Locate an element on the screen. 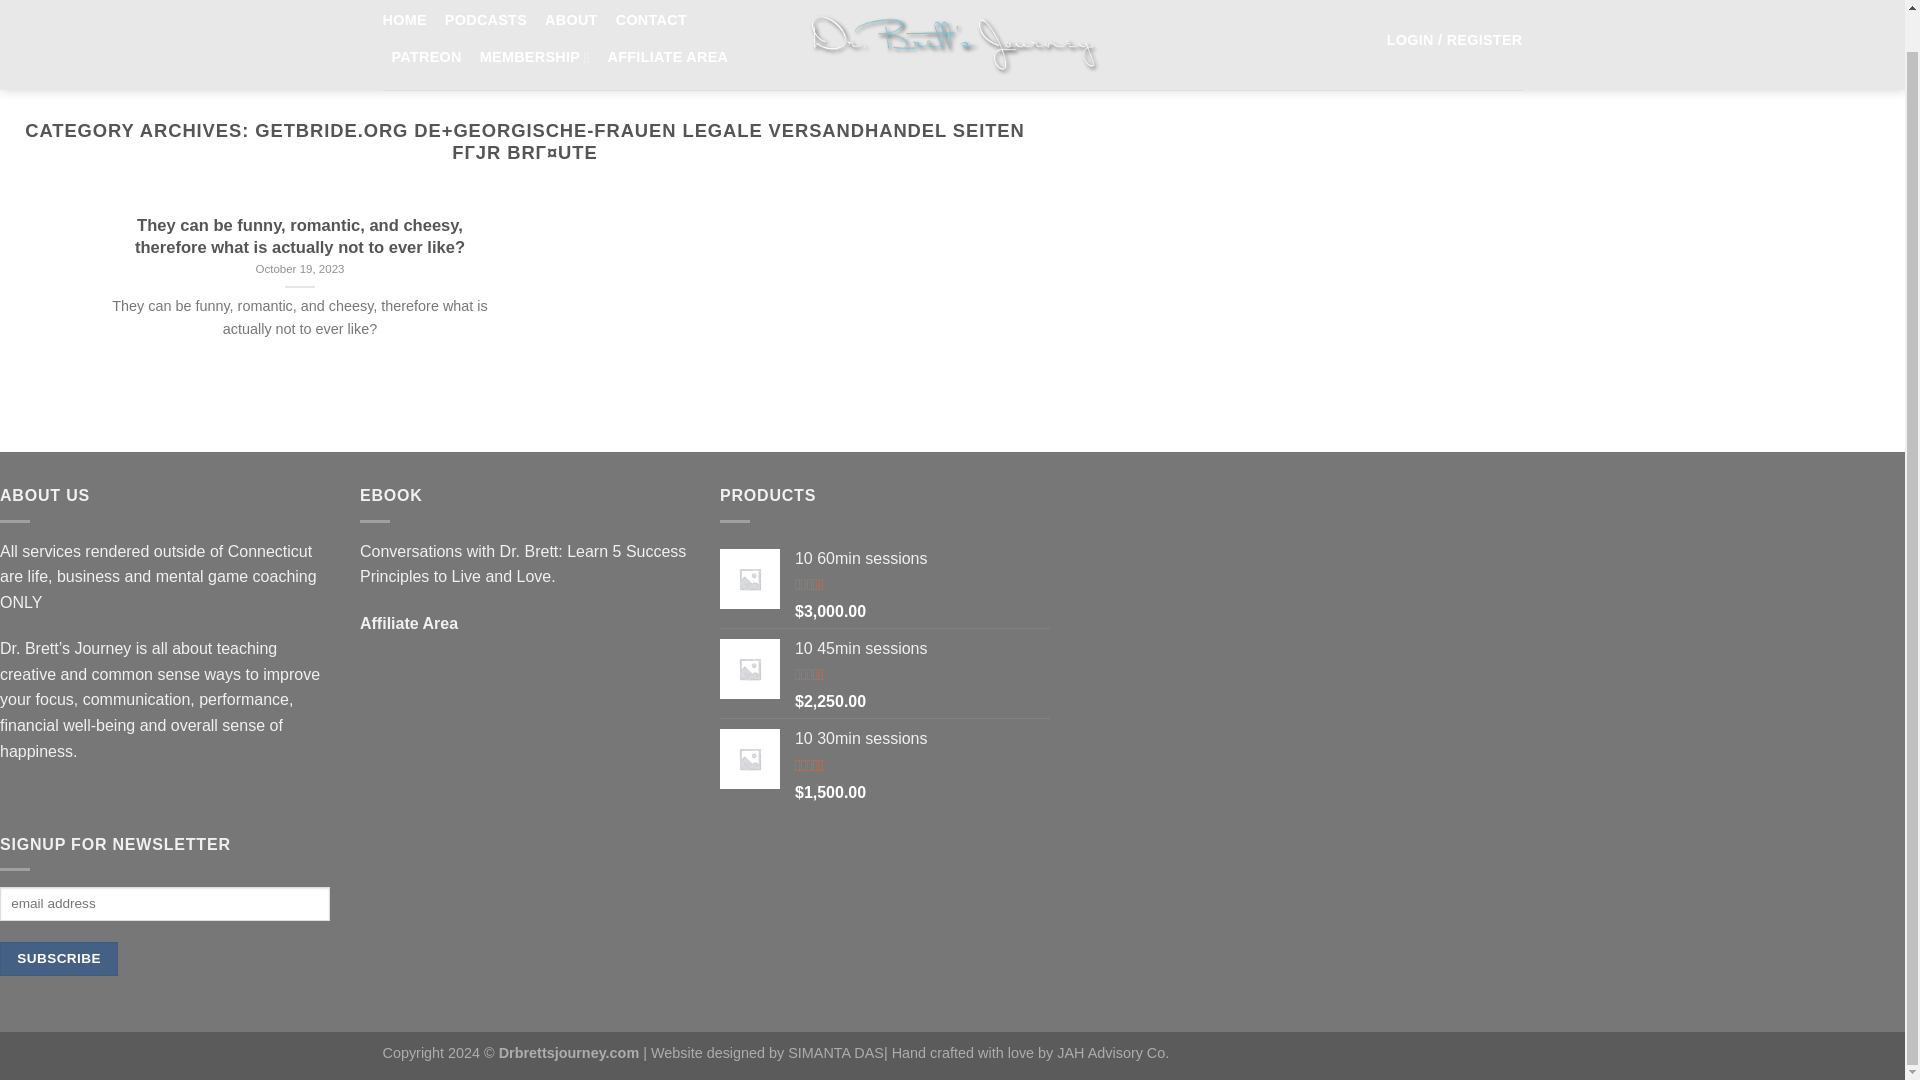 Image resolution: width=1920 pixels, height=1080 pixels. CONTACT is located at coordinates (652, 20).